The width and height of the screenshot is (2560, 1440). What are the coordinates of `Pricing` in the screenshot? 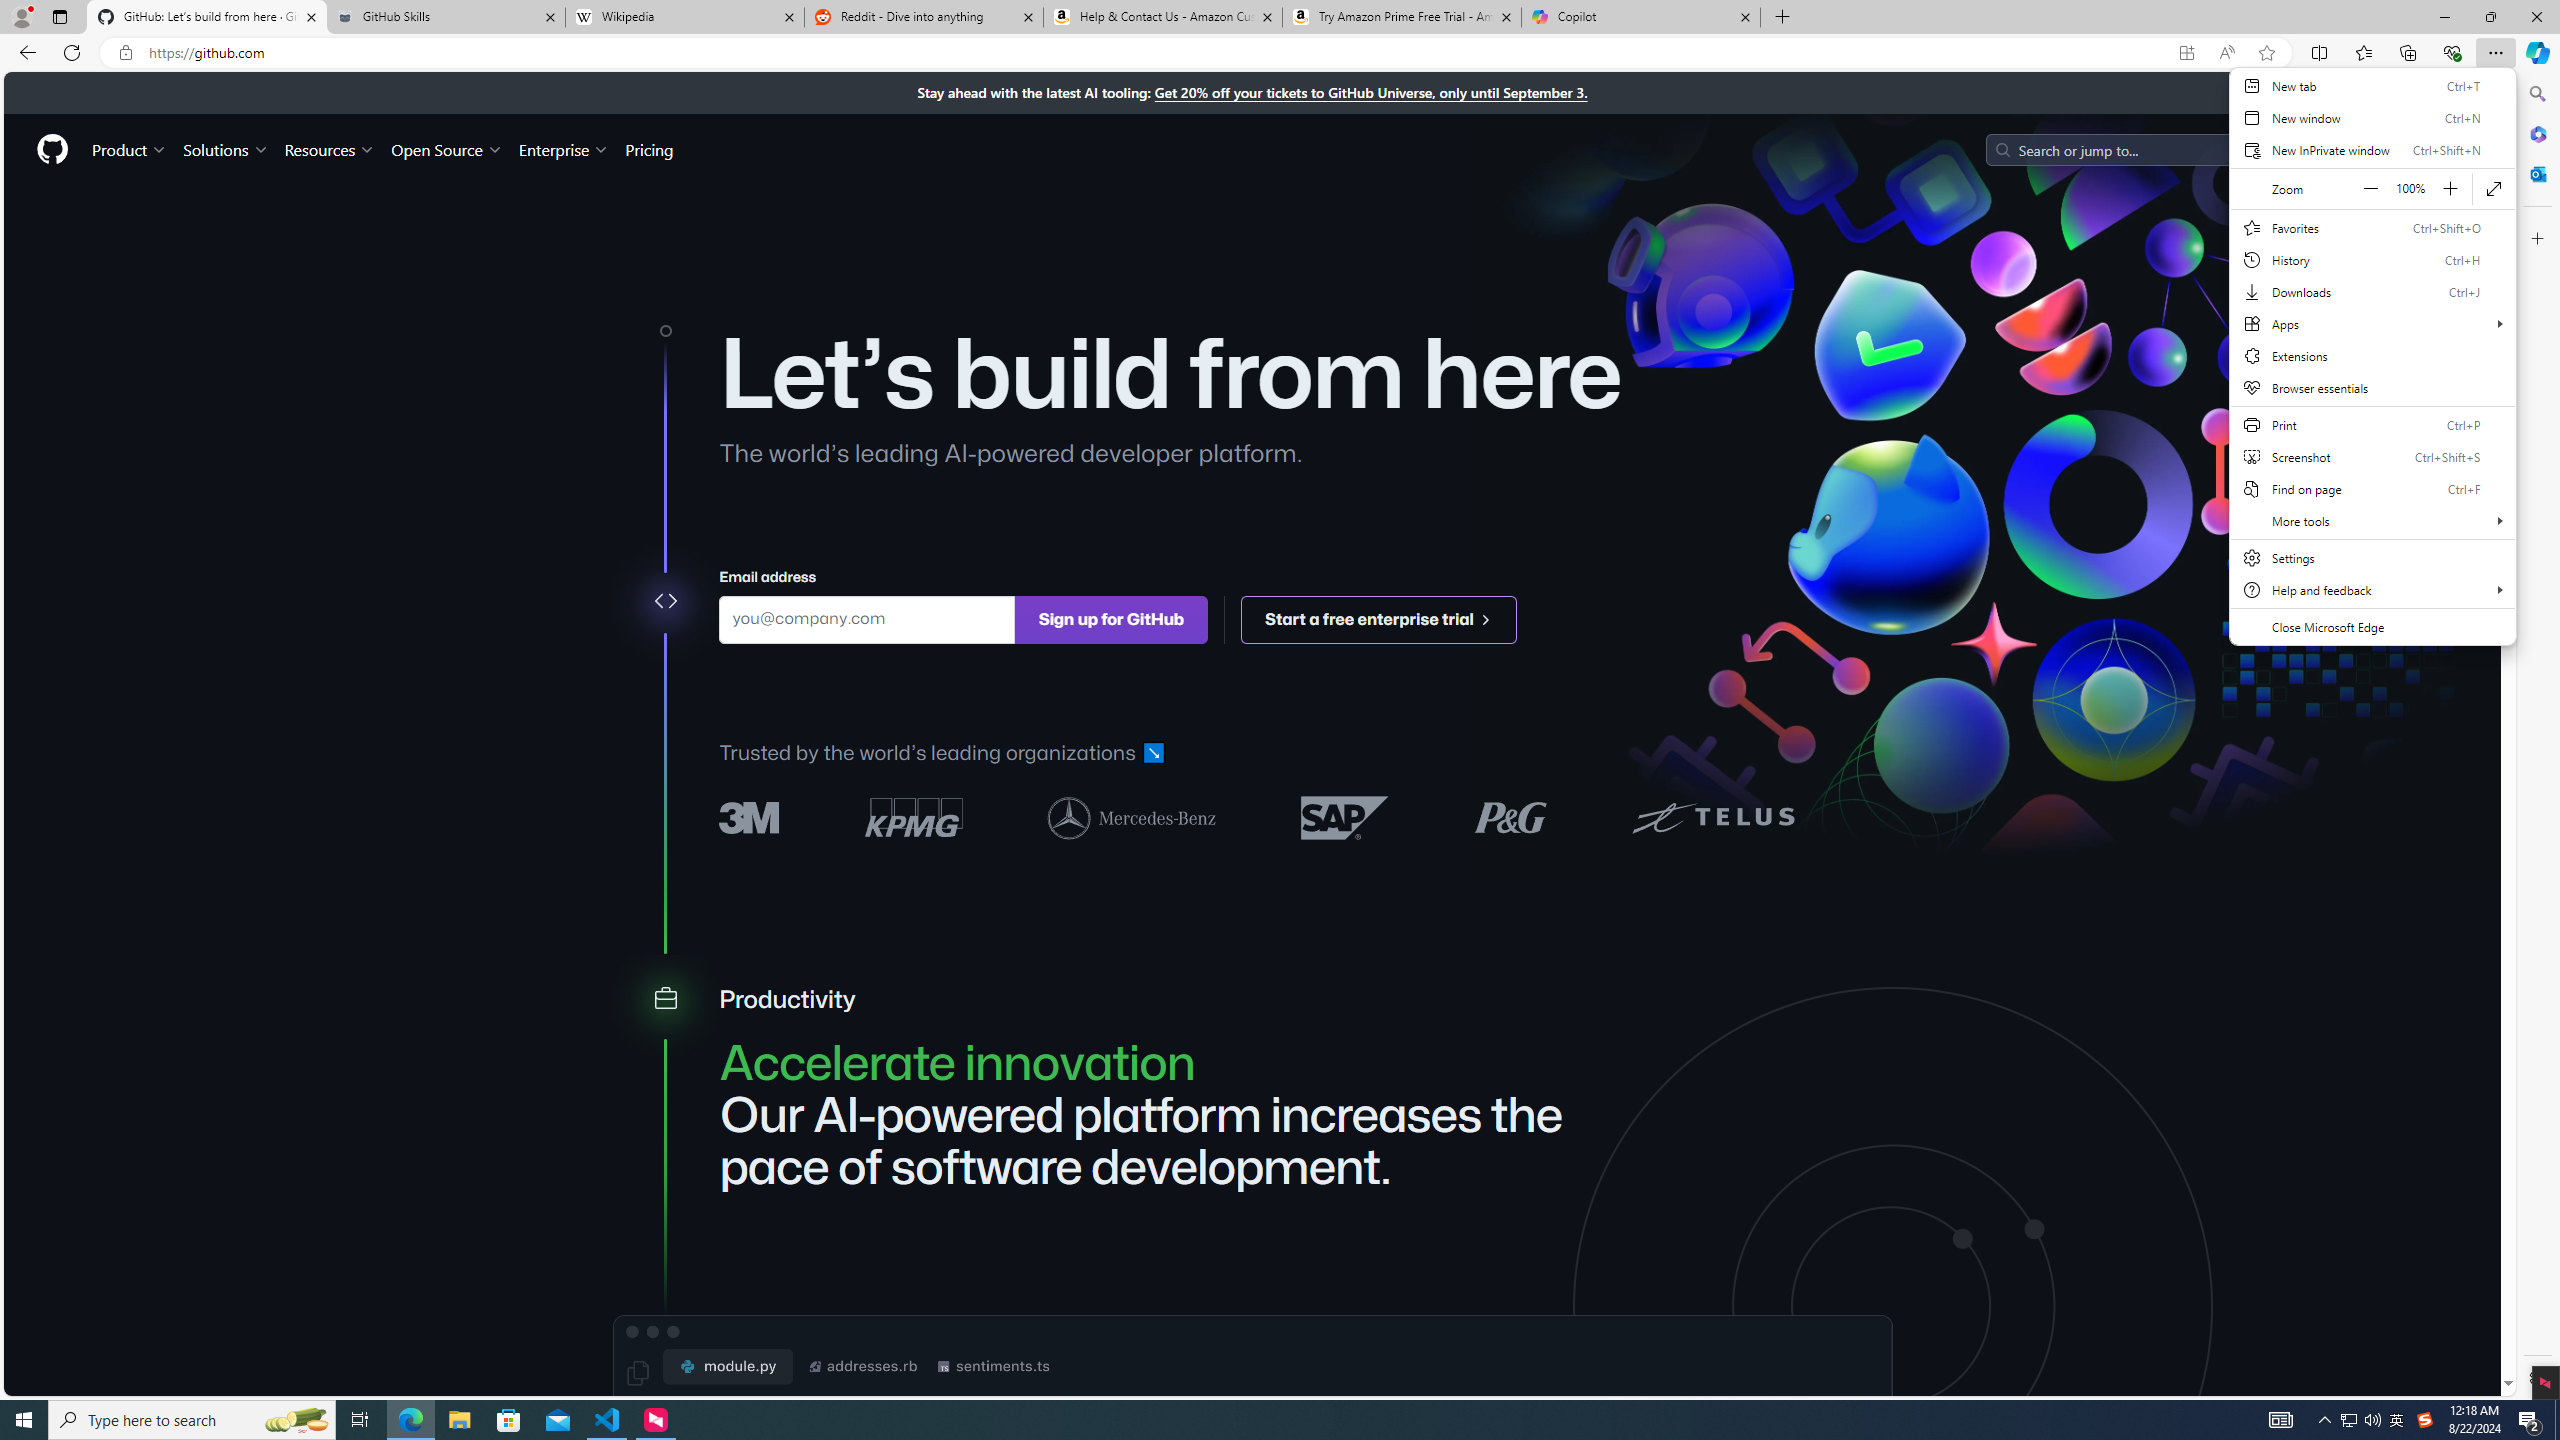 It's located at (648, 149).